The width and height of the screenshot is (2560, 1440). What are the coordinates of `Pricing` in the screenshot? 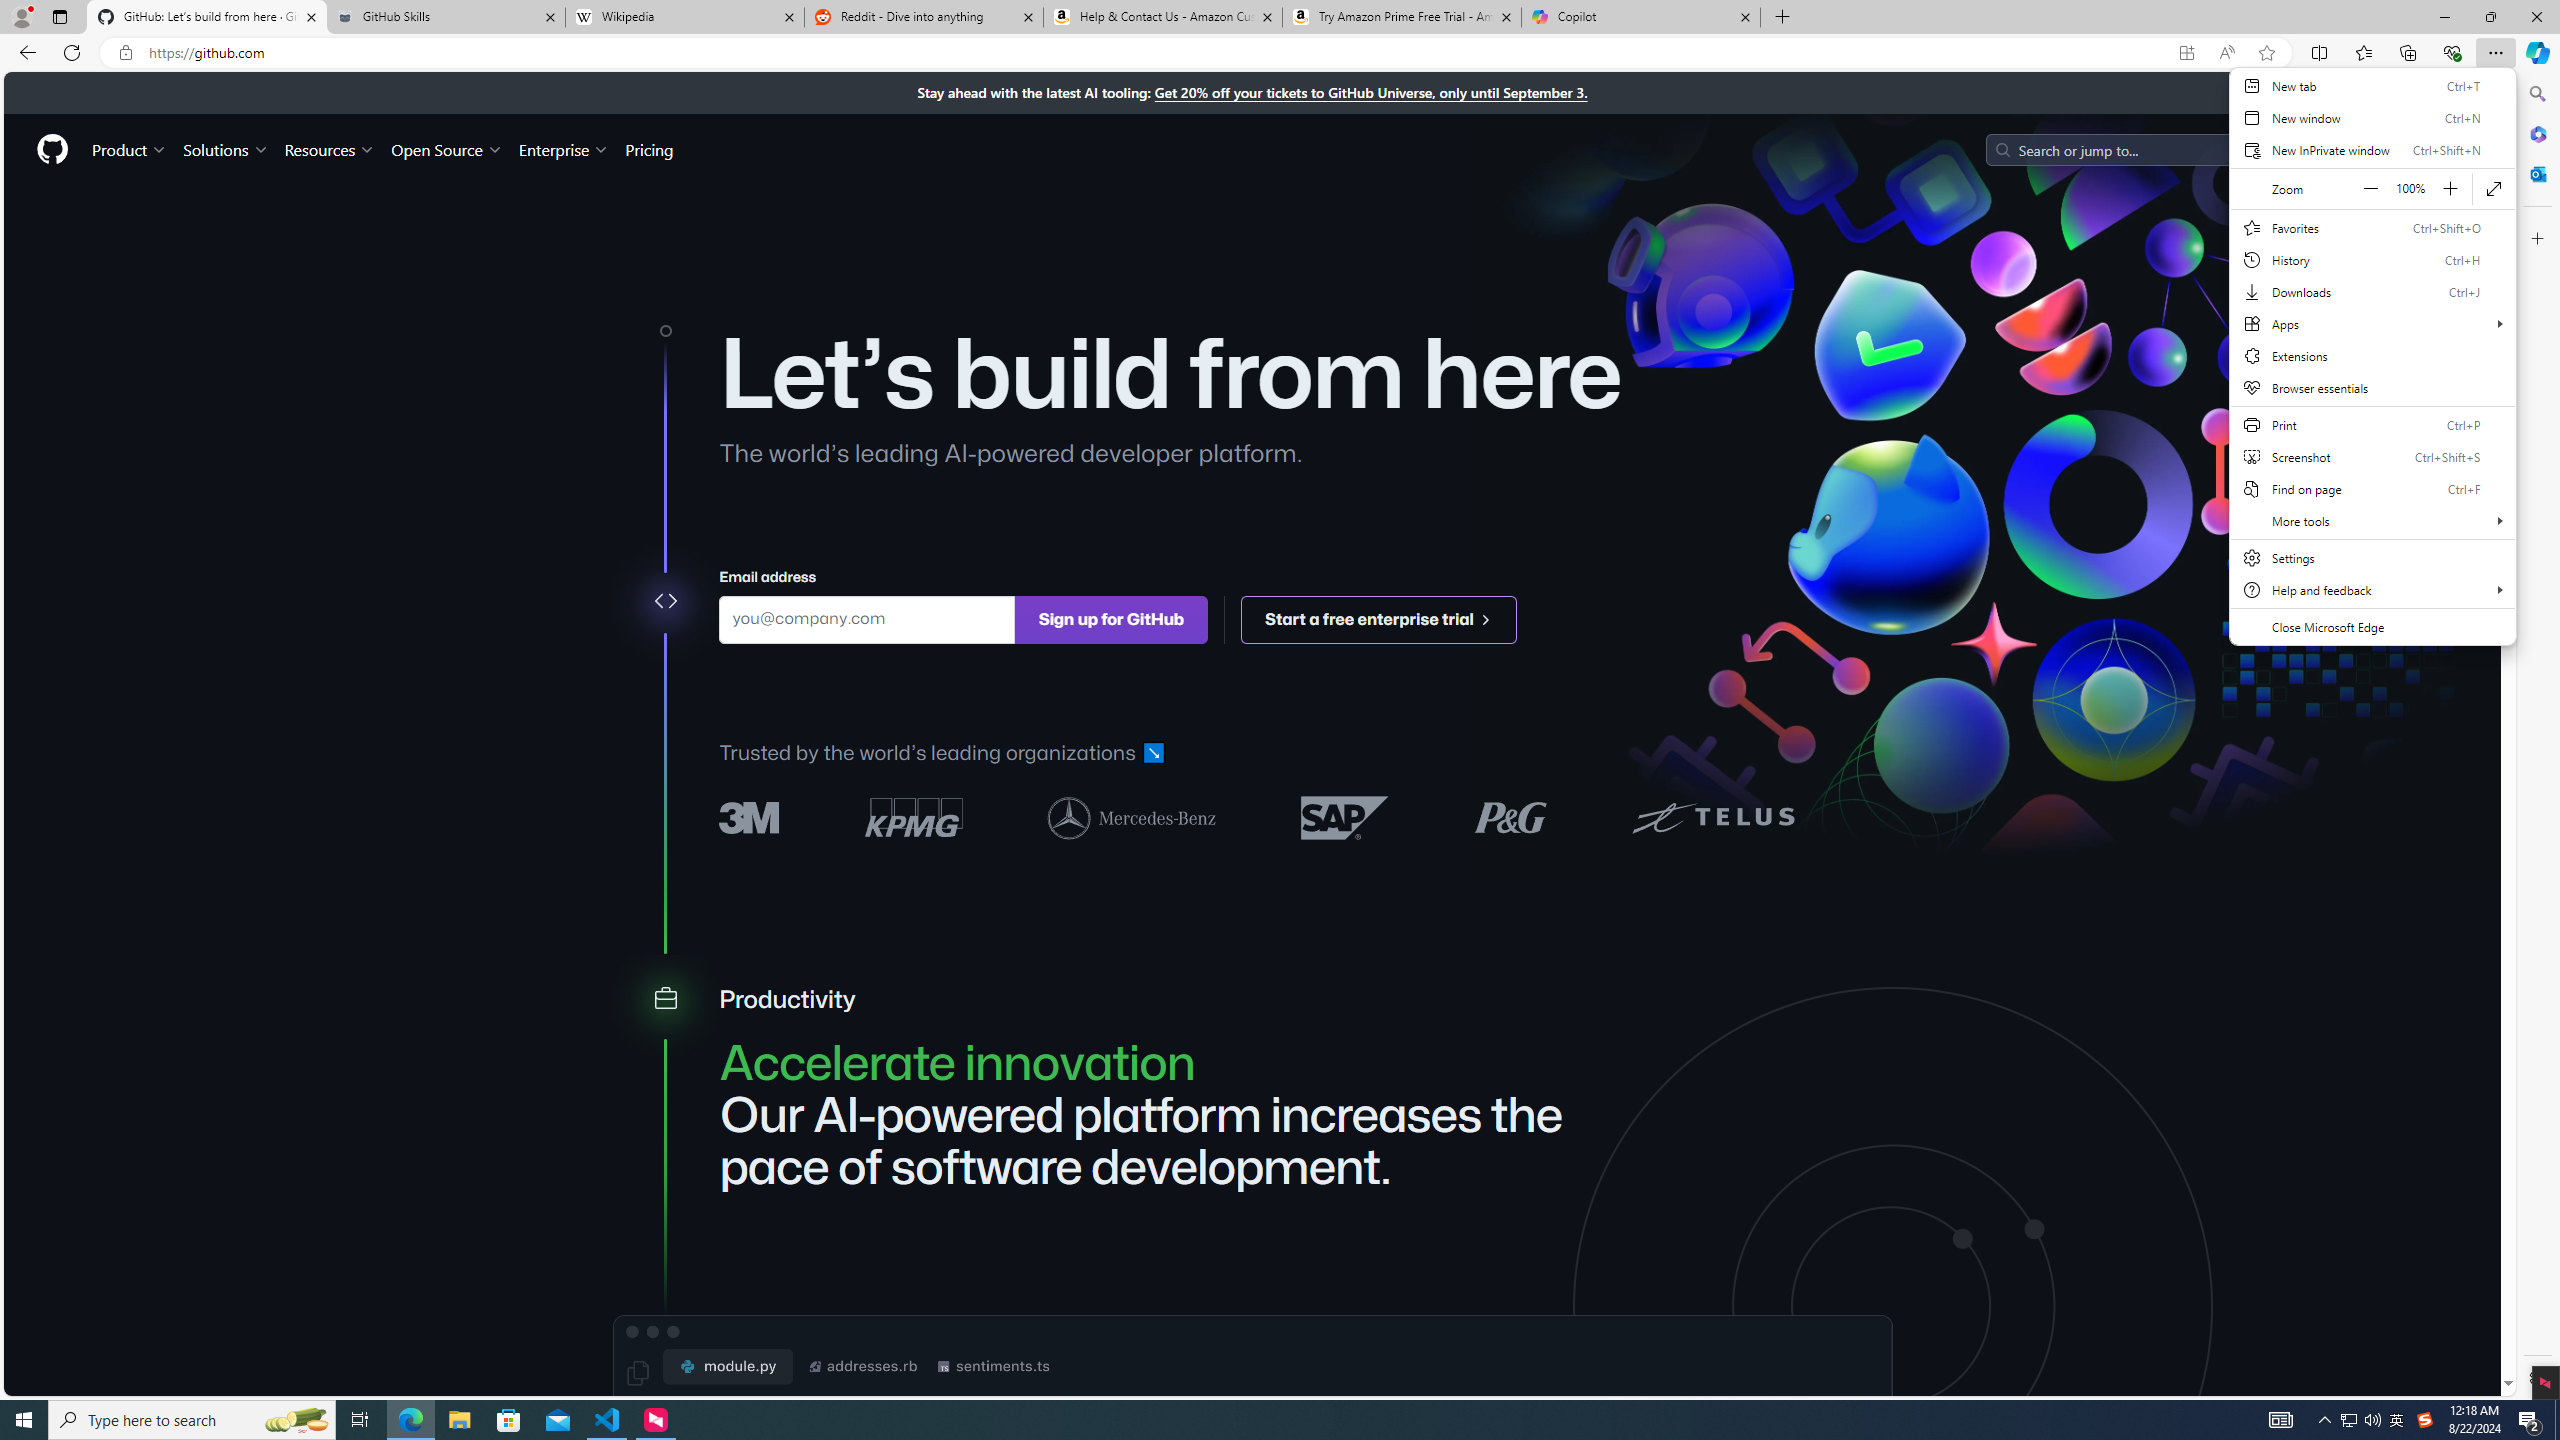 It's located at (648, 149).